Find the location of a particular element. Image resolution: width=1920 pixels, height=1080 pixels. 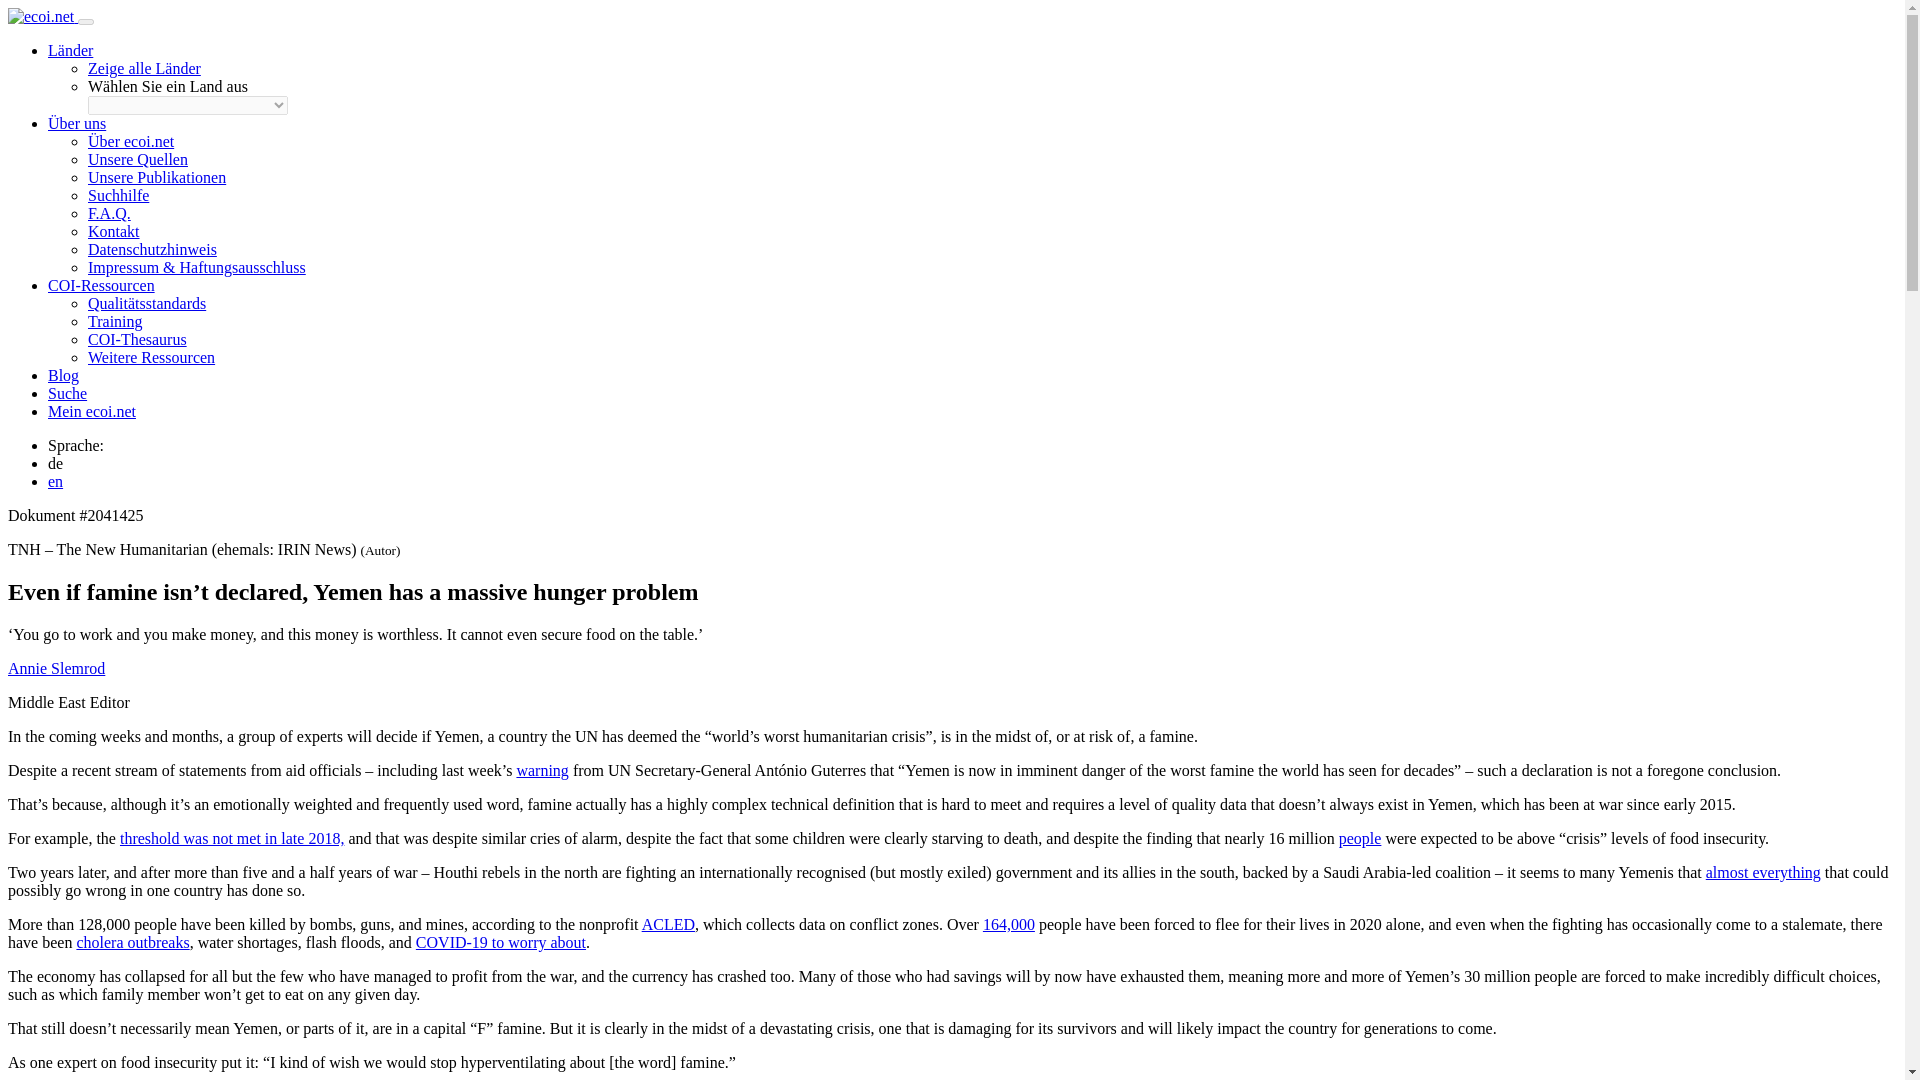

ACLED is located at coordinates (668, 924).